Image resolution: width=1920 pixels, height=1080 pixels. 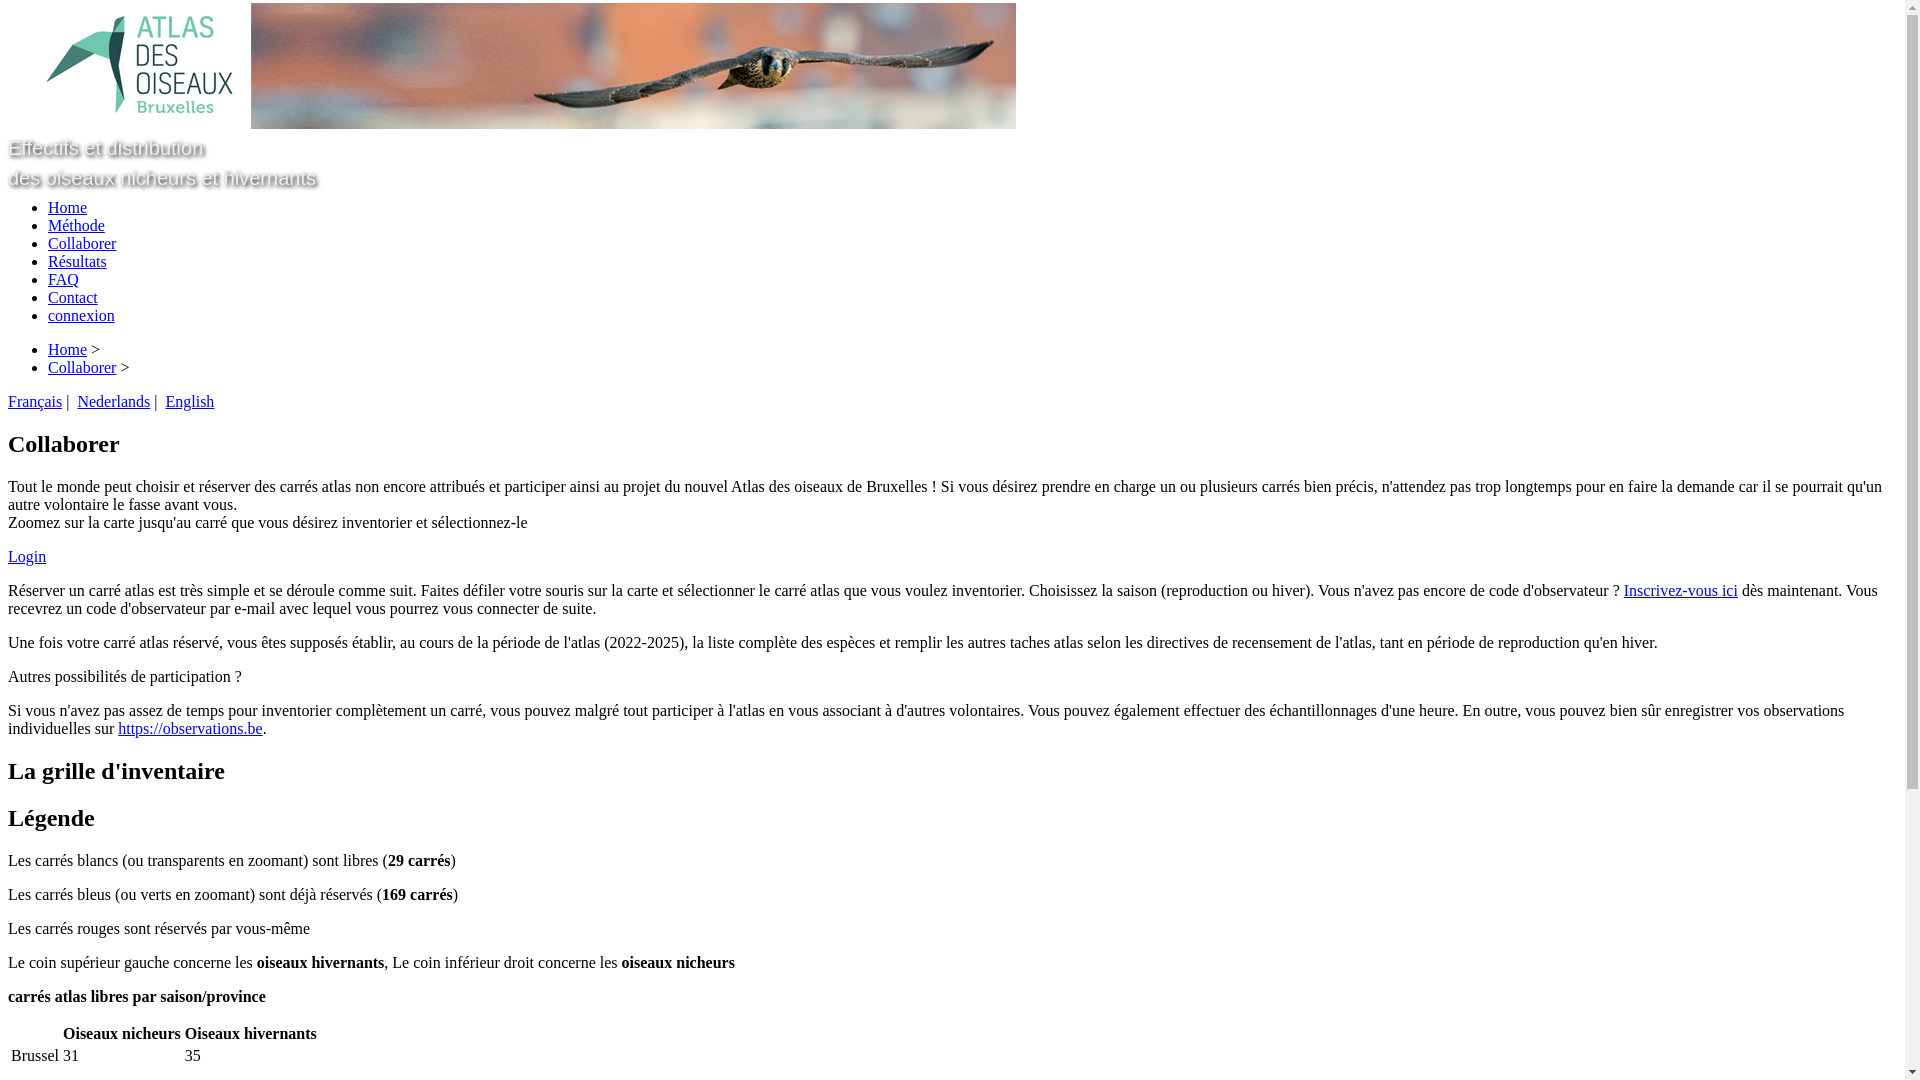 What do you see at coordinates (82, 316) in the screenshot?
I see `connexion` at bounding box center [82, 316].